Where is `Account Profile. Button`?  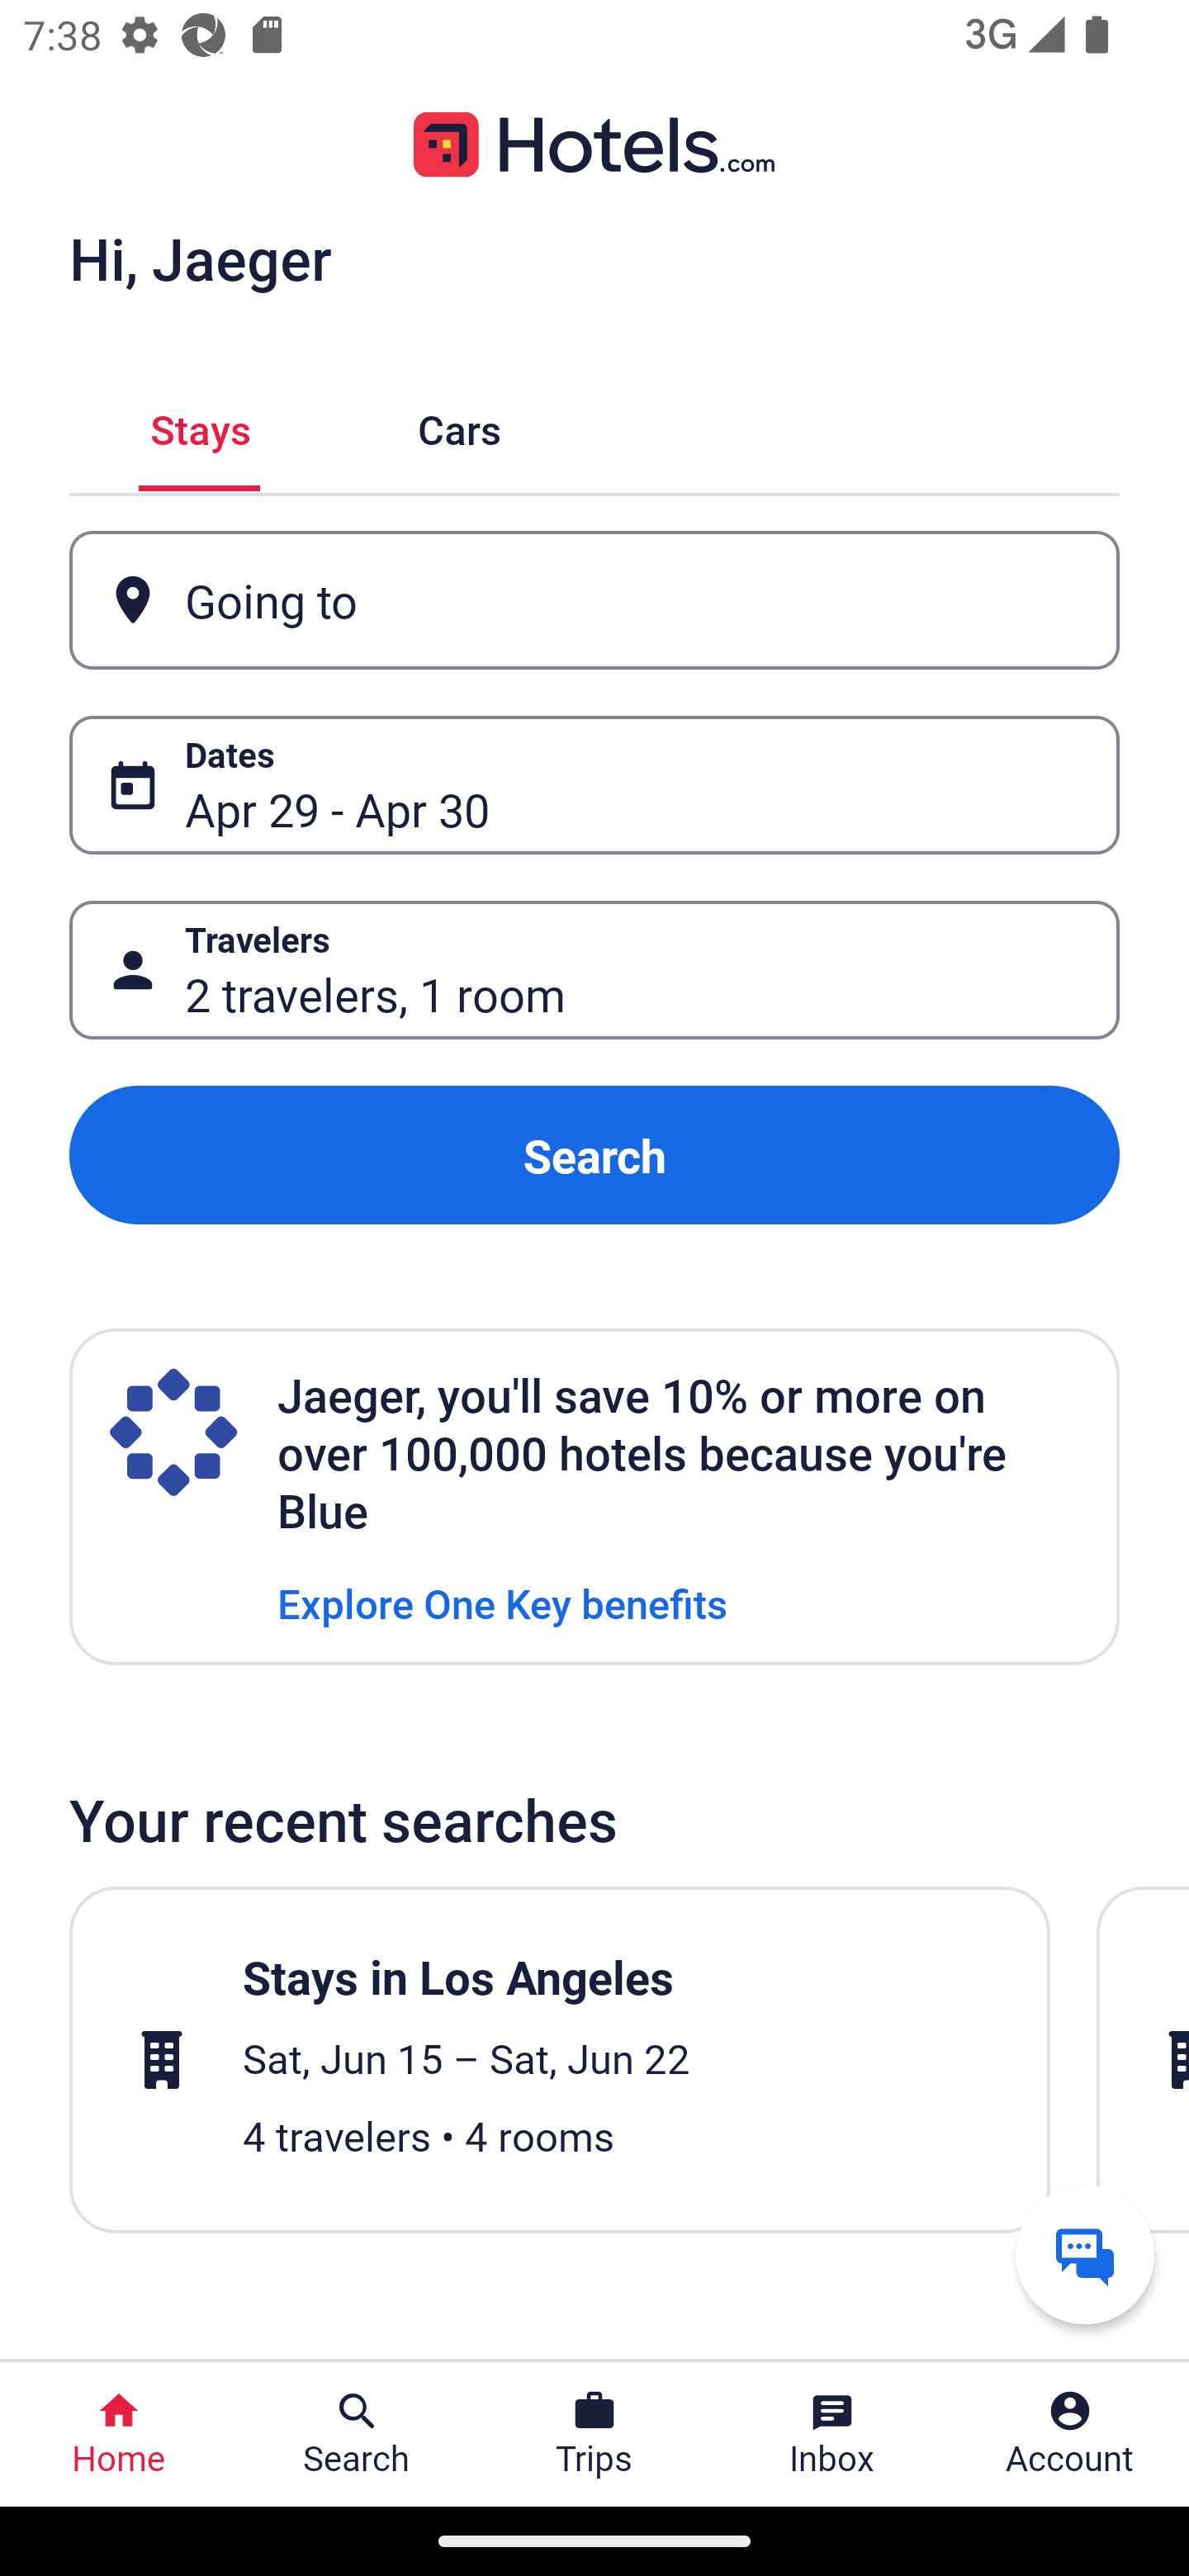
Account Profile. Button is located at coordinates (1070, 2434).